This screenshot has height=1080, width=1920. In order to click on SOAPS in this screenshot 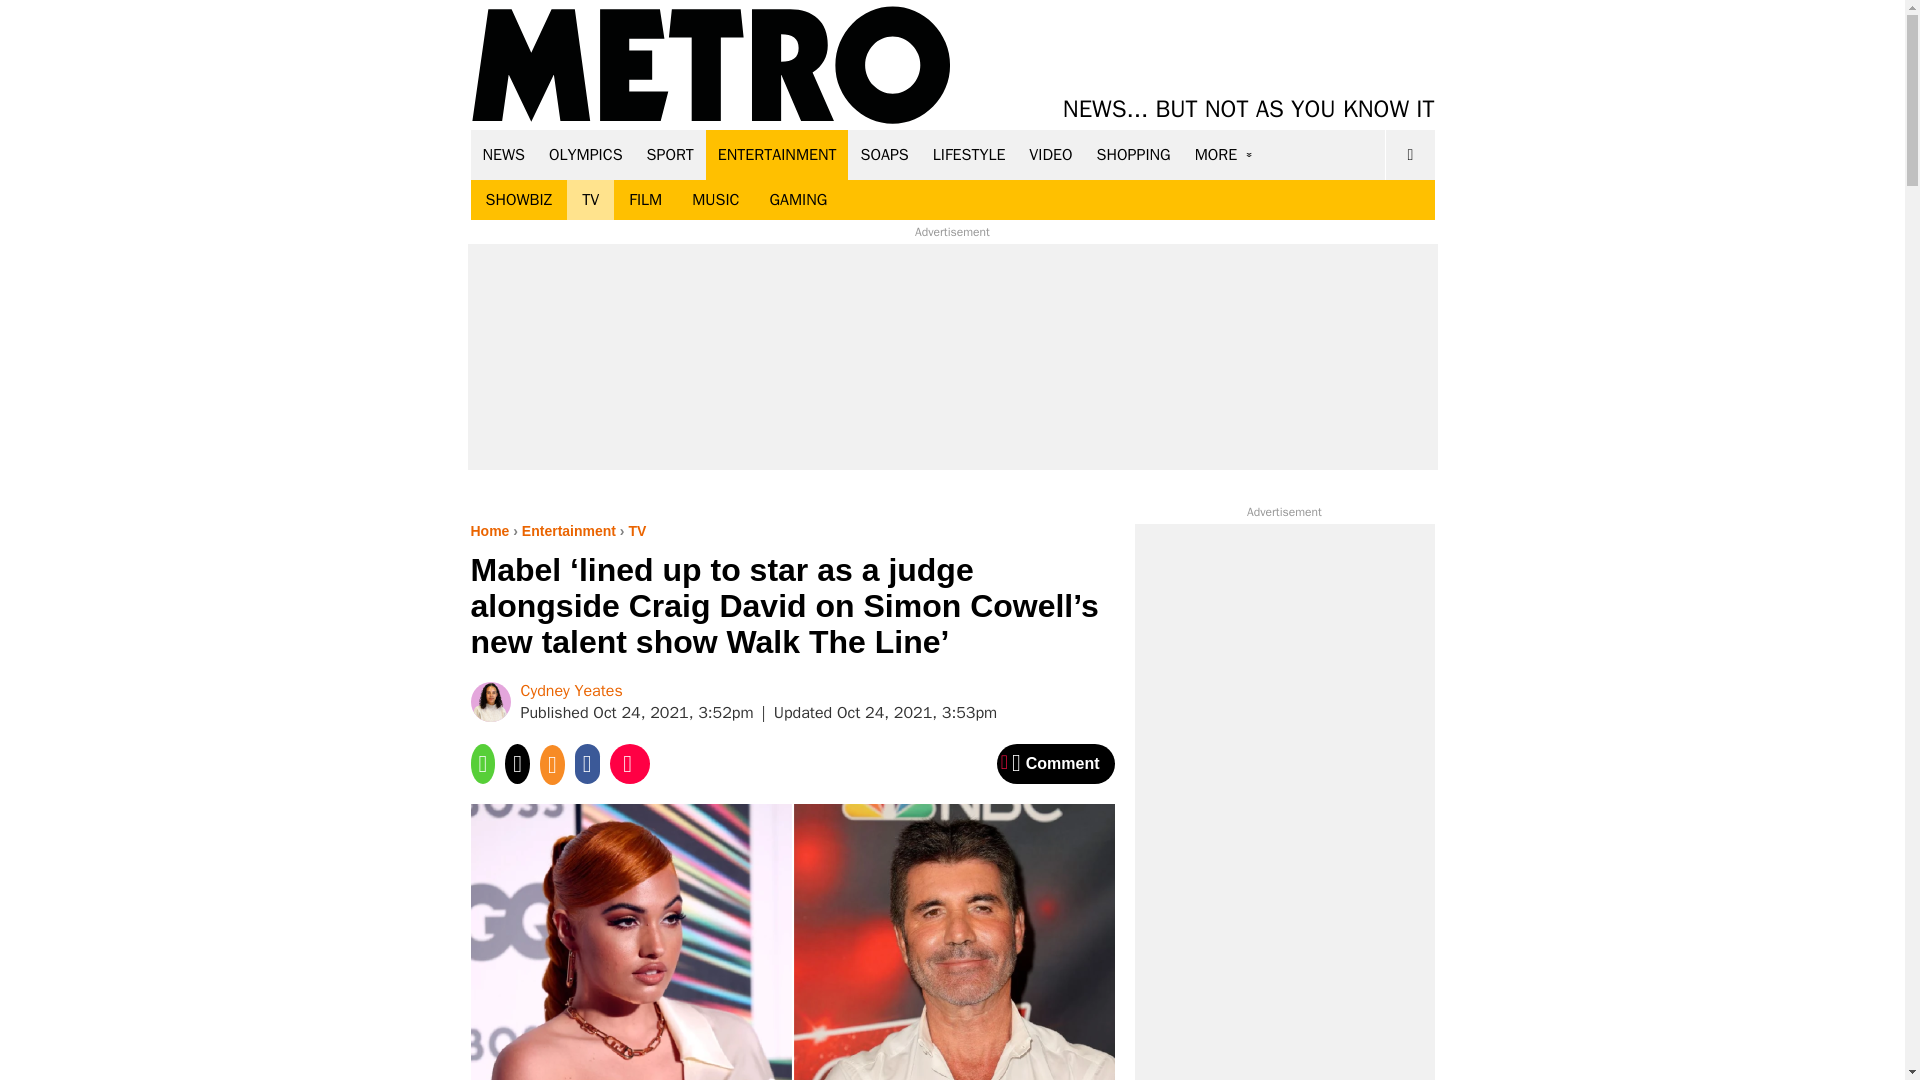, I will do `click(884, 154)`.